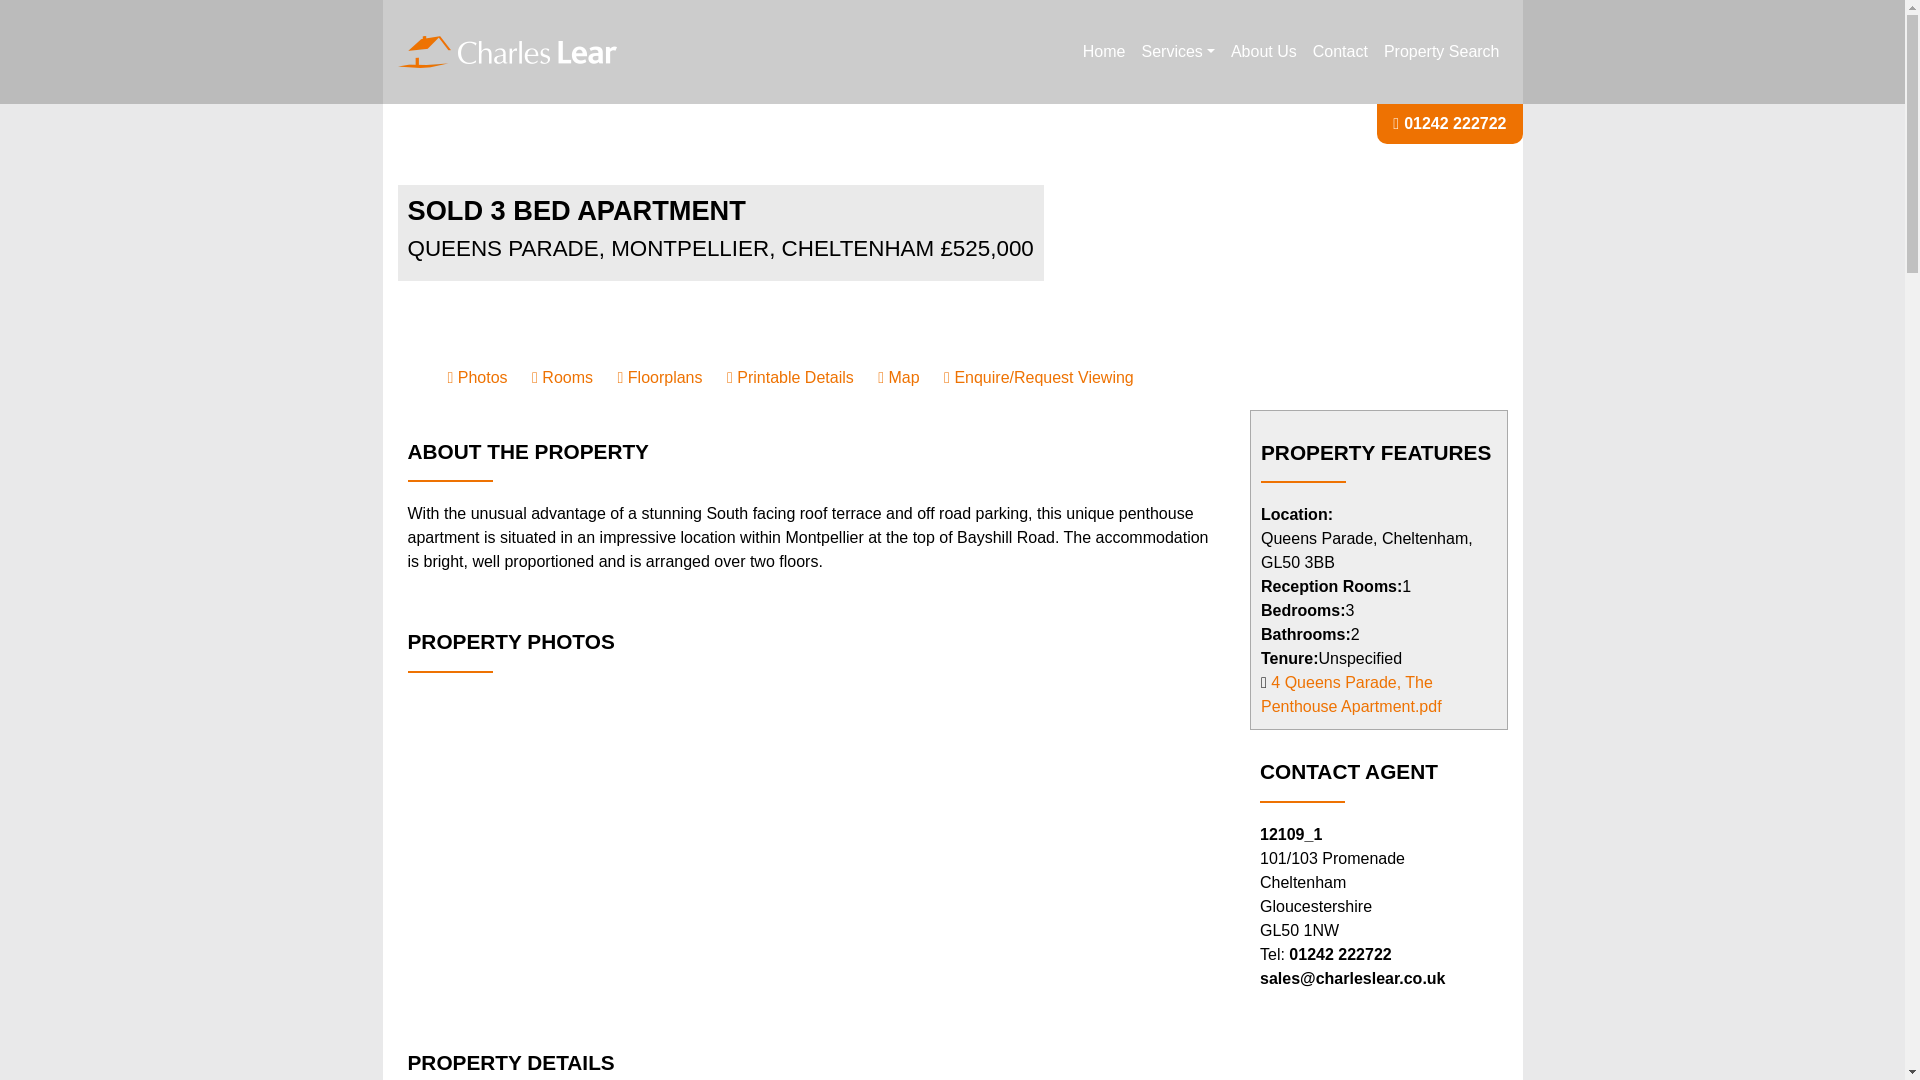 The width and height of the screenshot is (1920, 1080). I want to click on Printable Details, so click(790, 377).